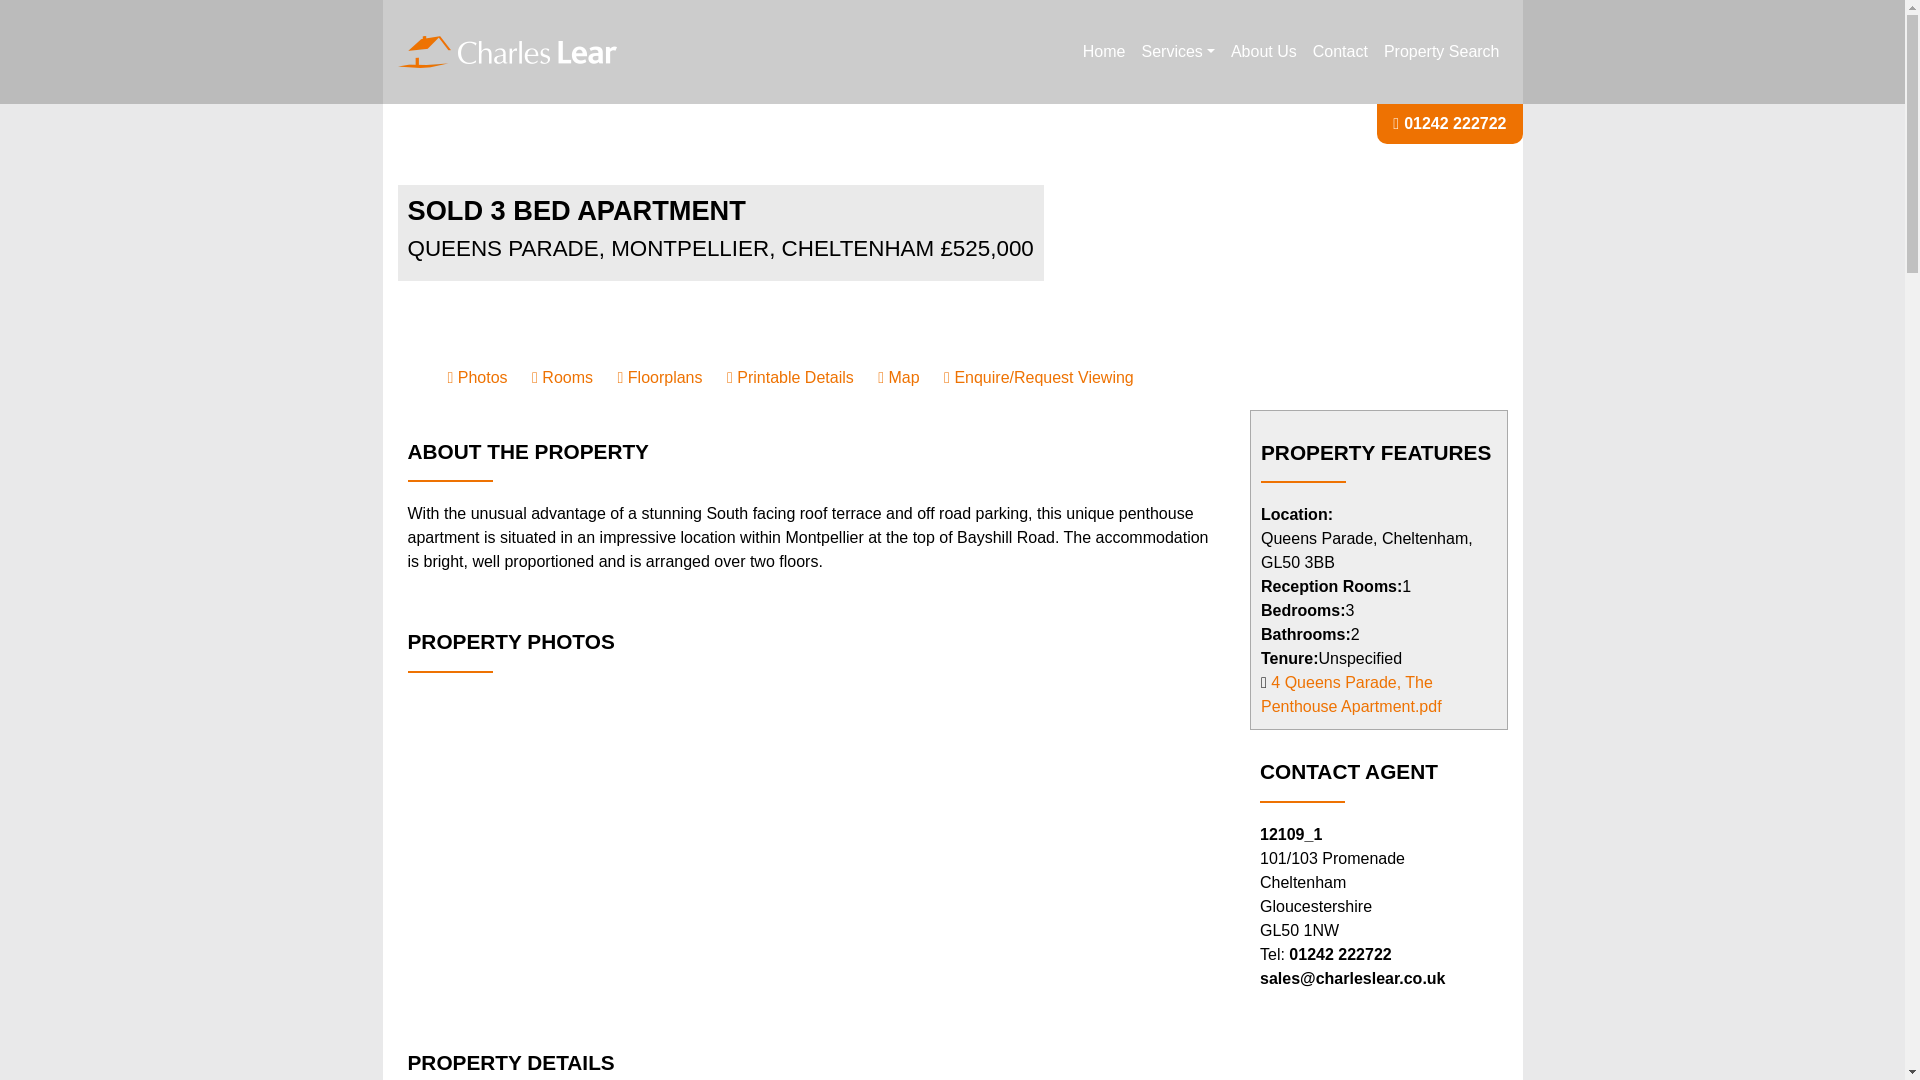 The width and height of the screenshot is (1920, 1080). I want to click on Printable Details, so click(790, 377).